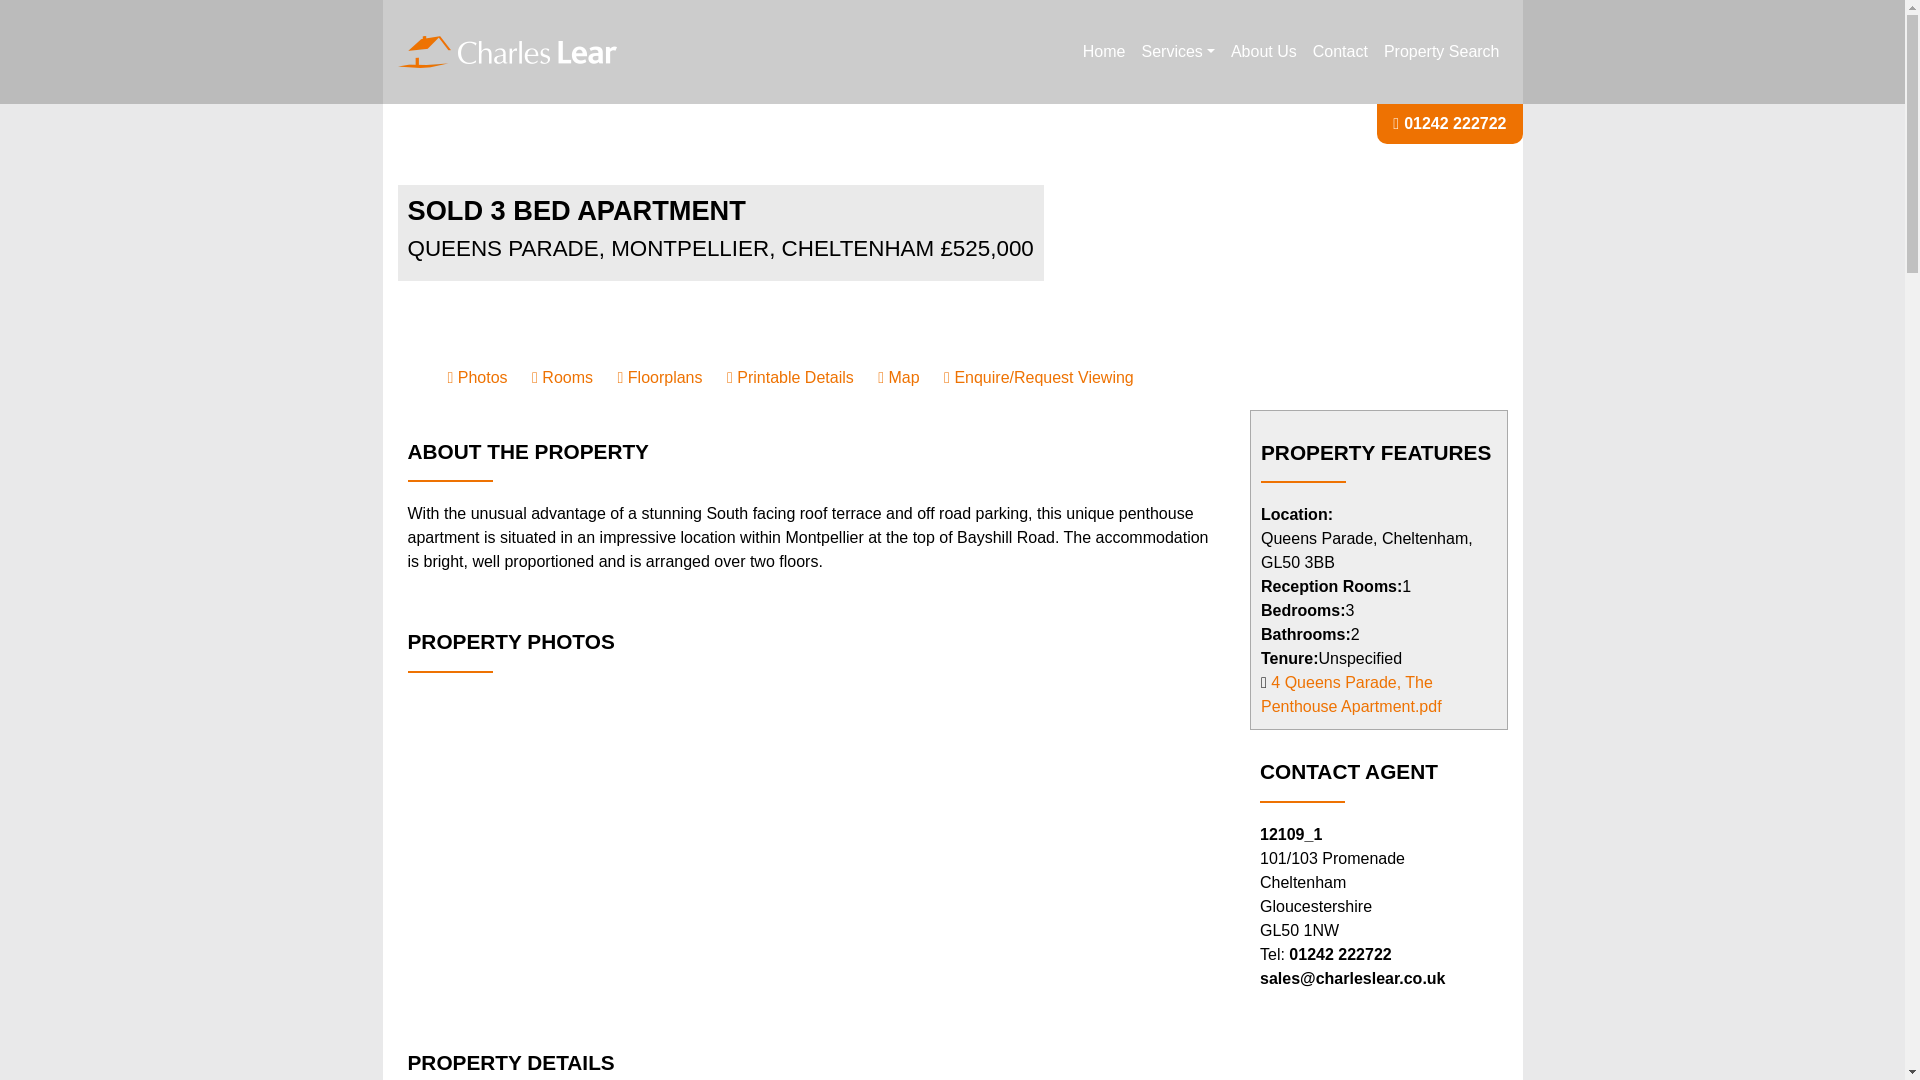 The width and height of the screenshot is (1920, 1080). I want to click on Printable Details, so click(790, 377).